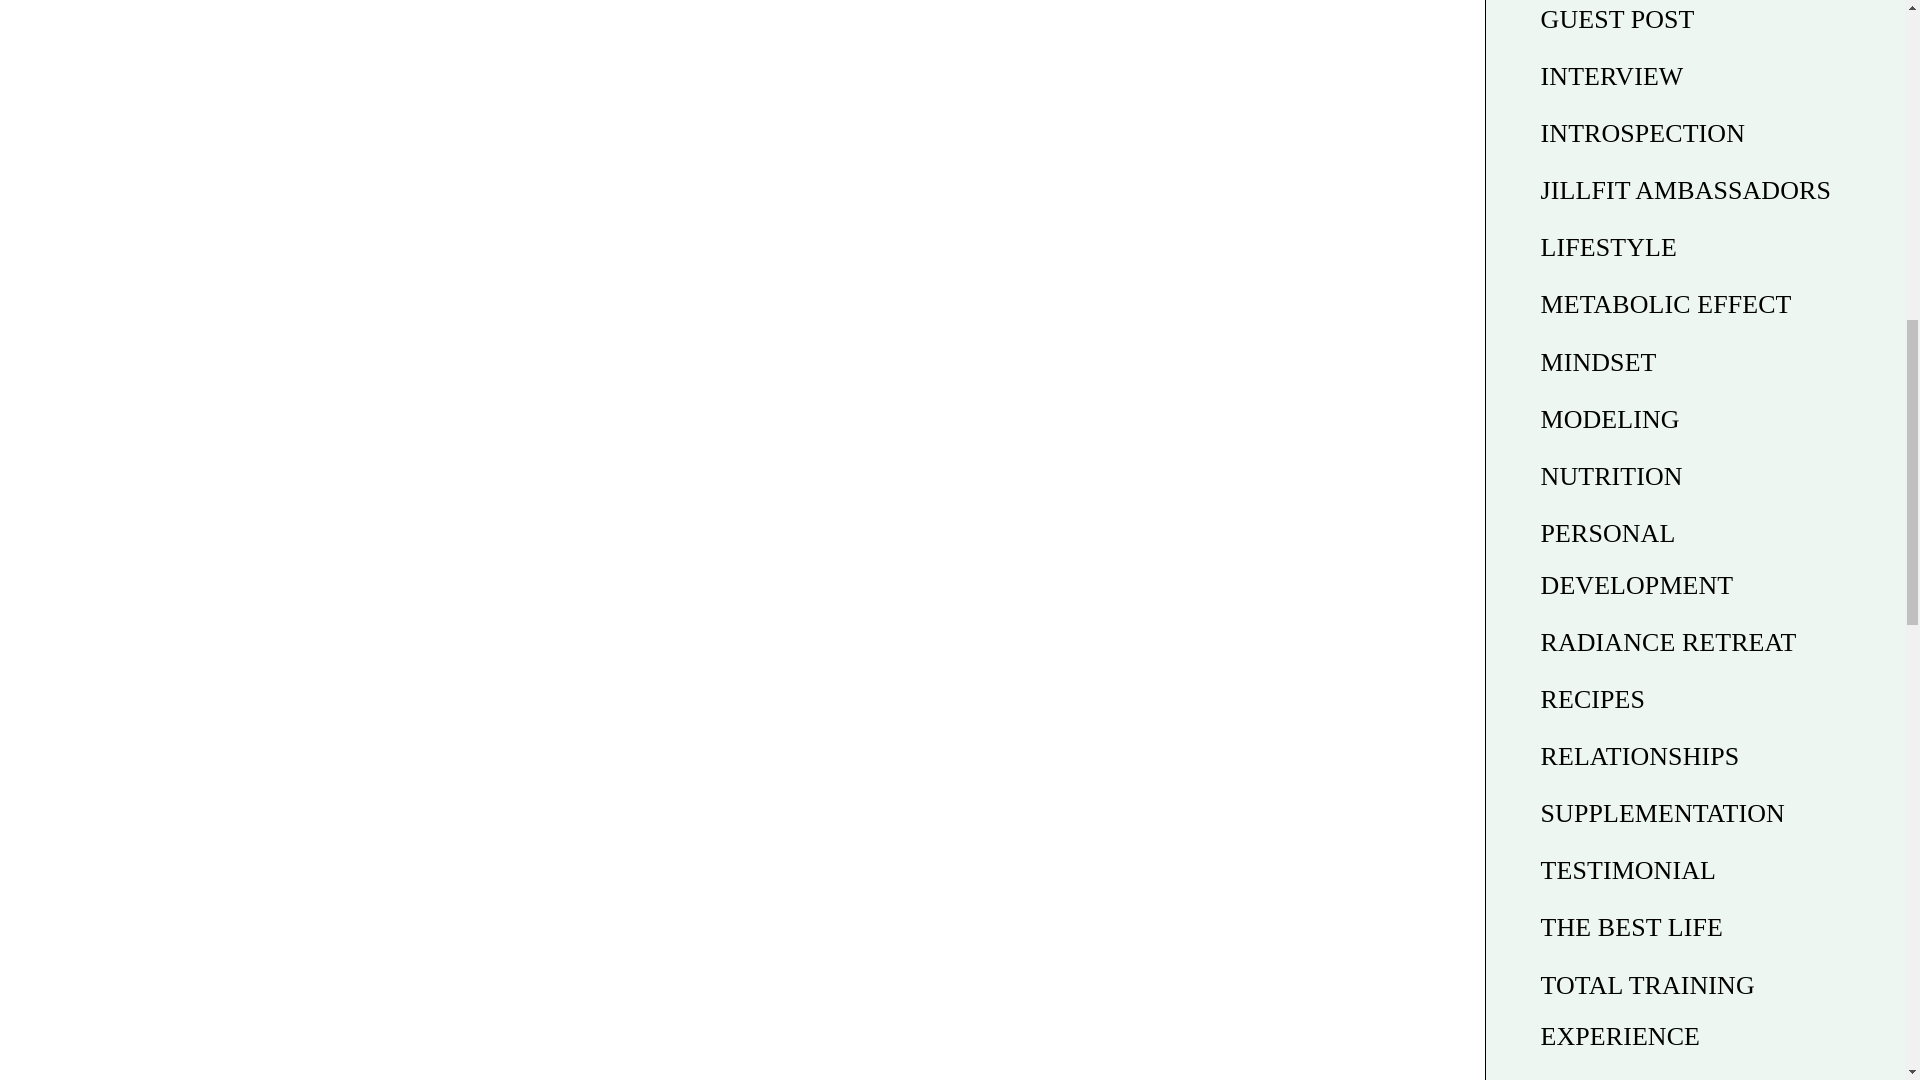 This screenshot has width=1920, height=1080. What do you see at coordinates (1643, 132) in the screenshot?
I see `INTROSPECTION` at bounding box center [1643, 132].